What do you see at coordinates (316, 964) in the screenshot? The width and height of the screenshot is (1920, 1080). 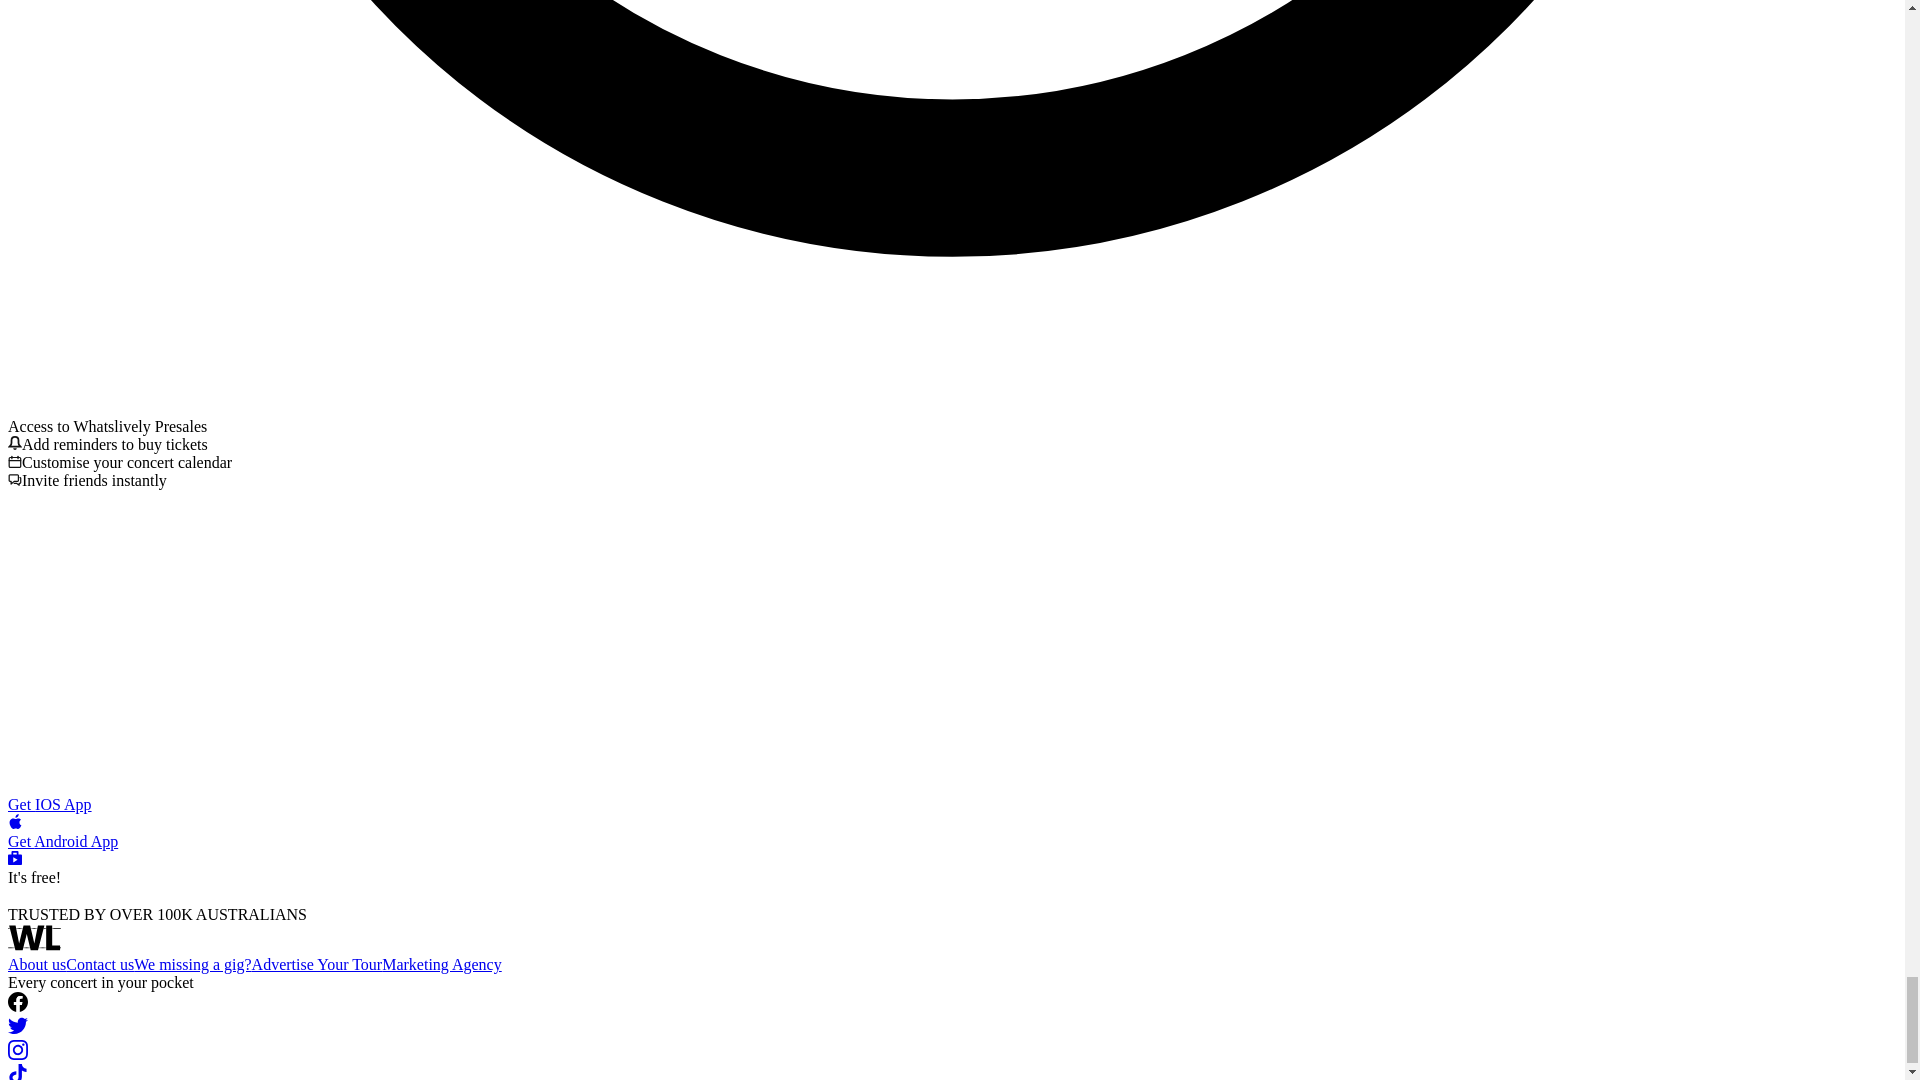 I see `Advertise Your Tour` at bounding box center [316, 964].